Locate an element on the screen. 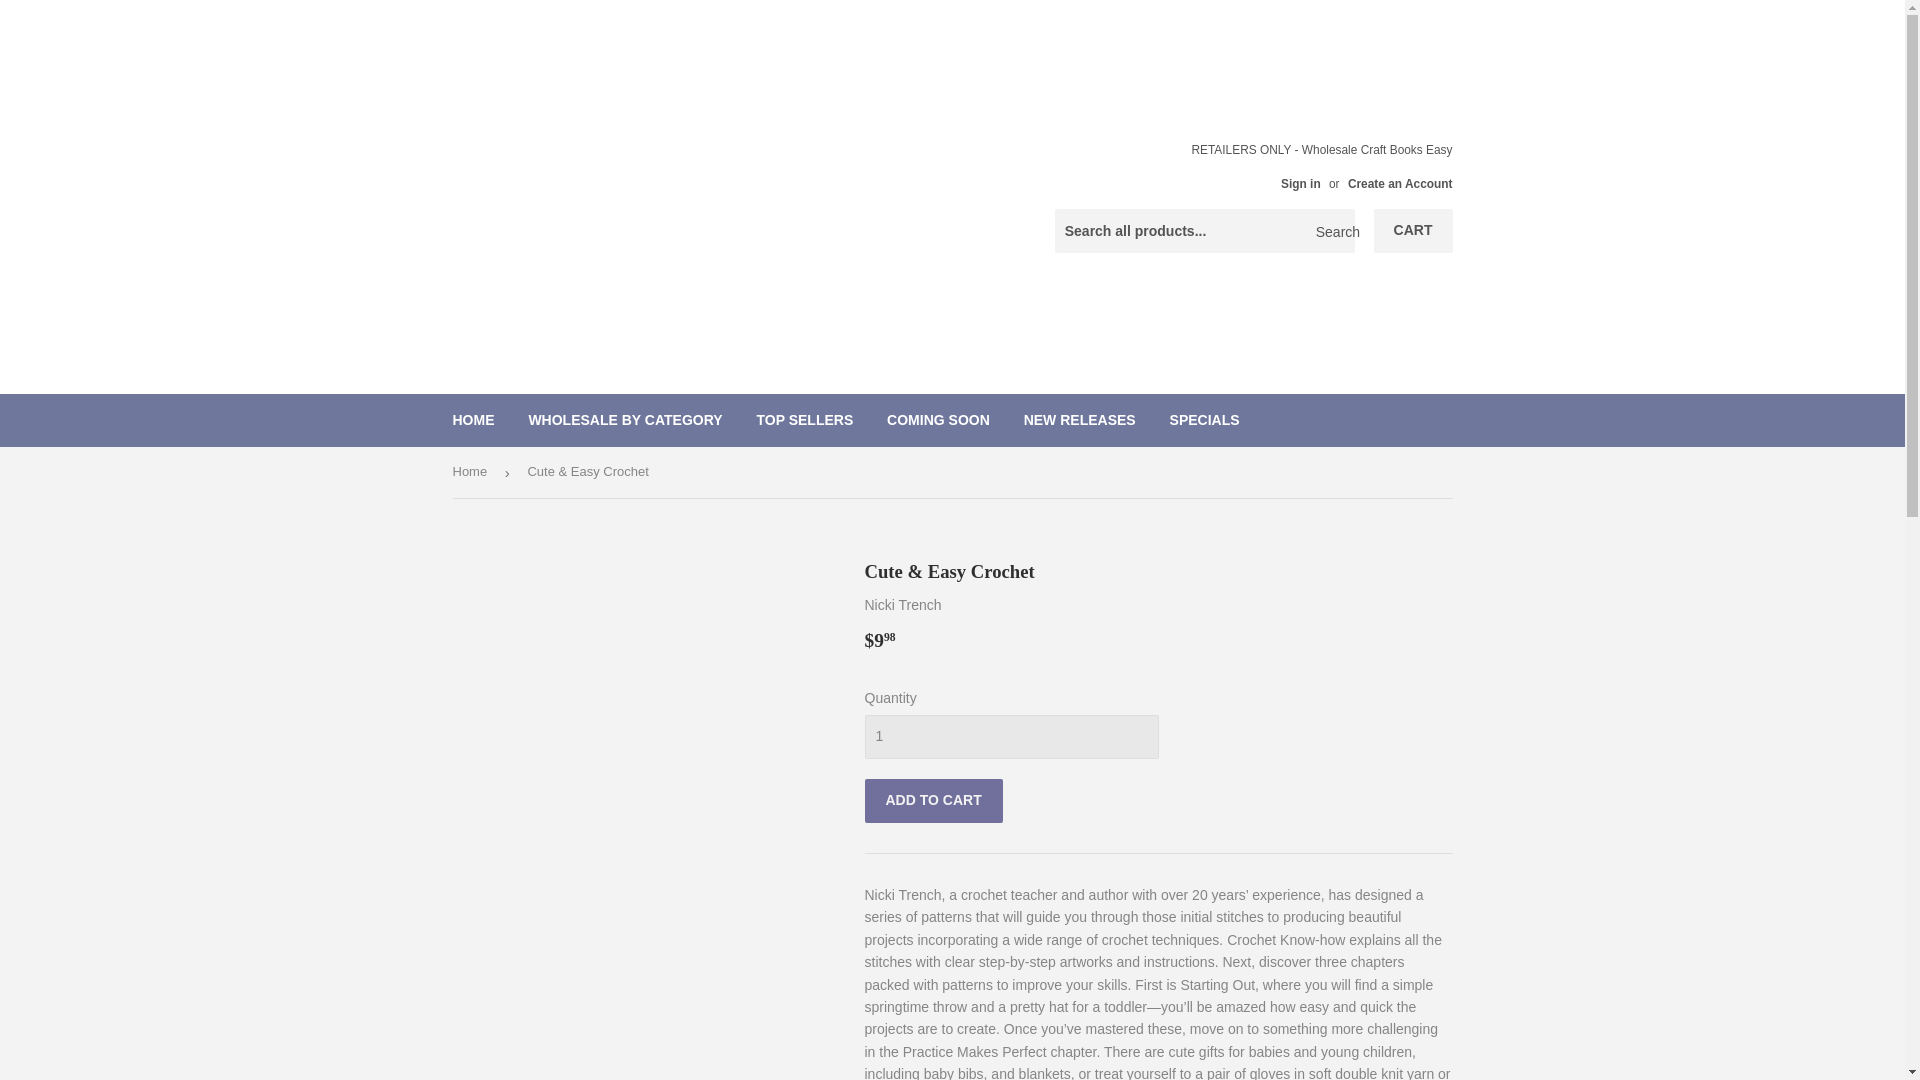 Image resolution: width=1920 pixels, height=1080 pixels. ADD TO CART is located at coordinates (933, 800).